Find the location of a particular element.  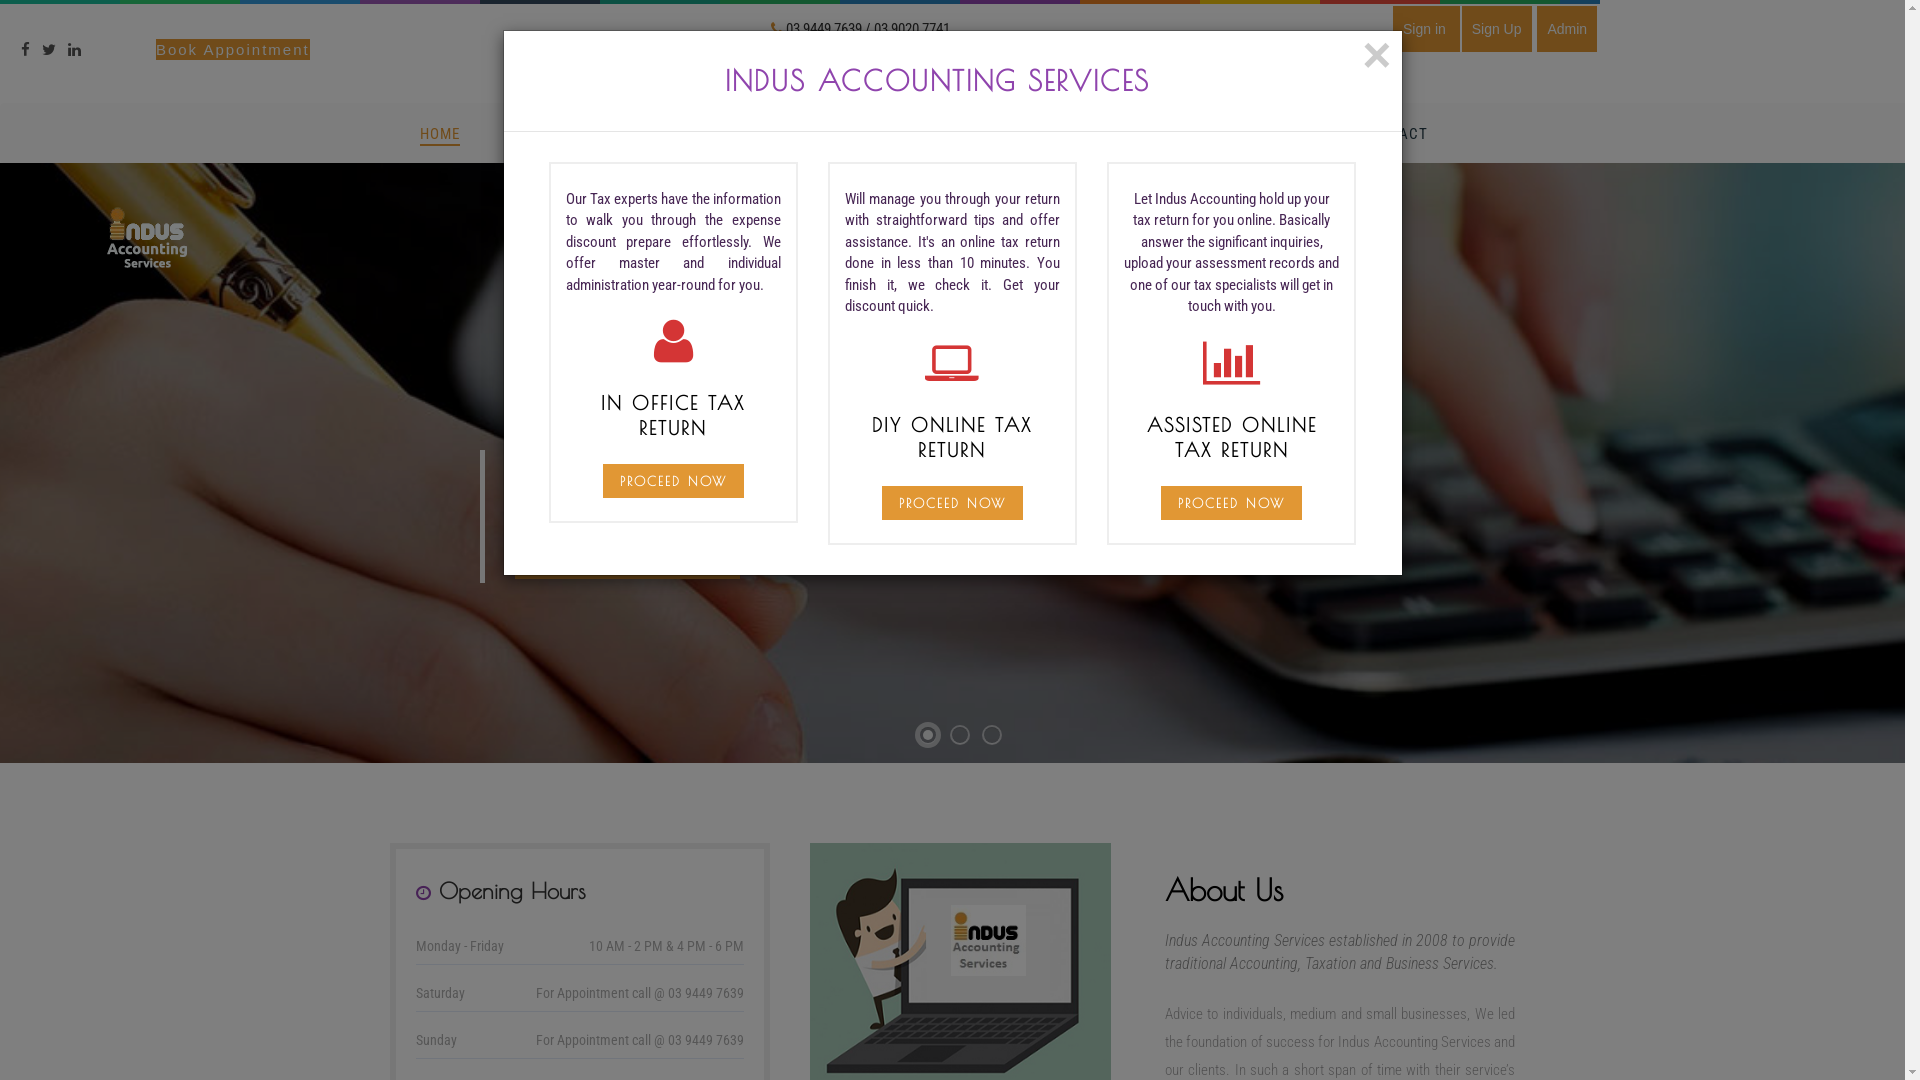

TAX RETURNS is located at coordinates (679, 135).